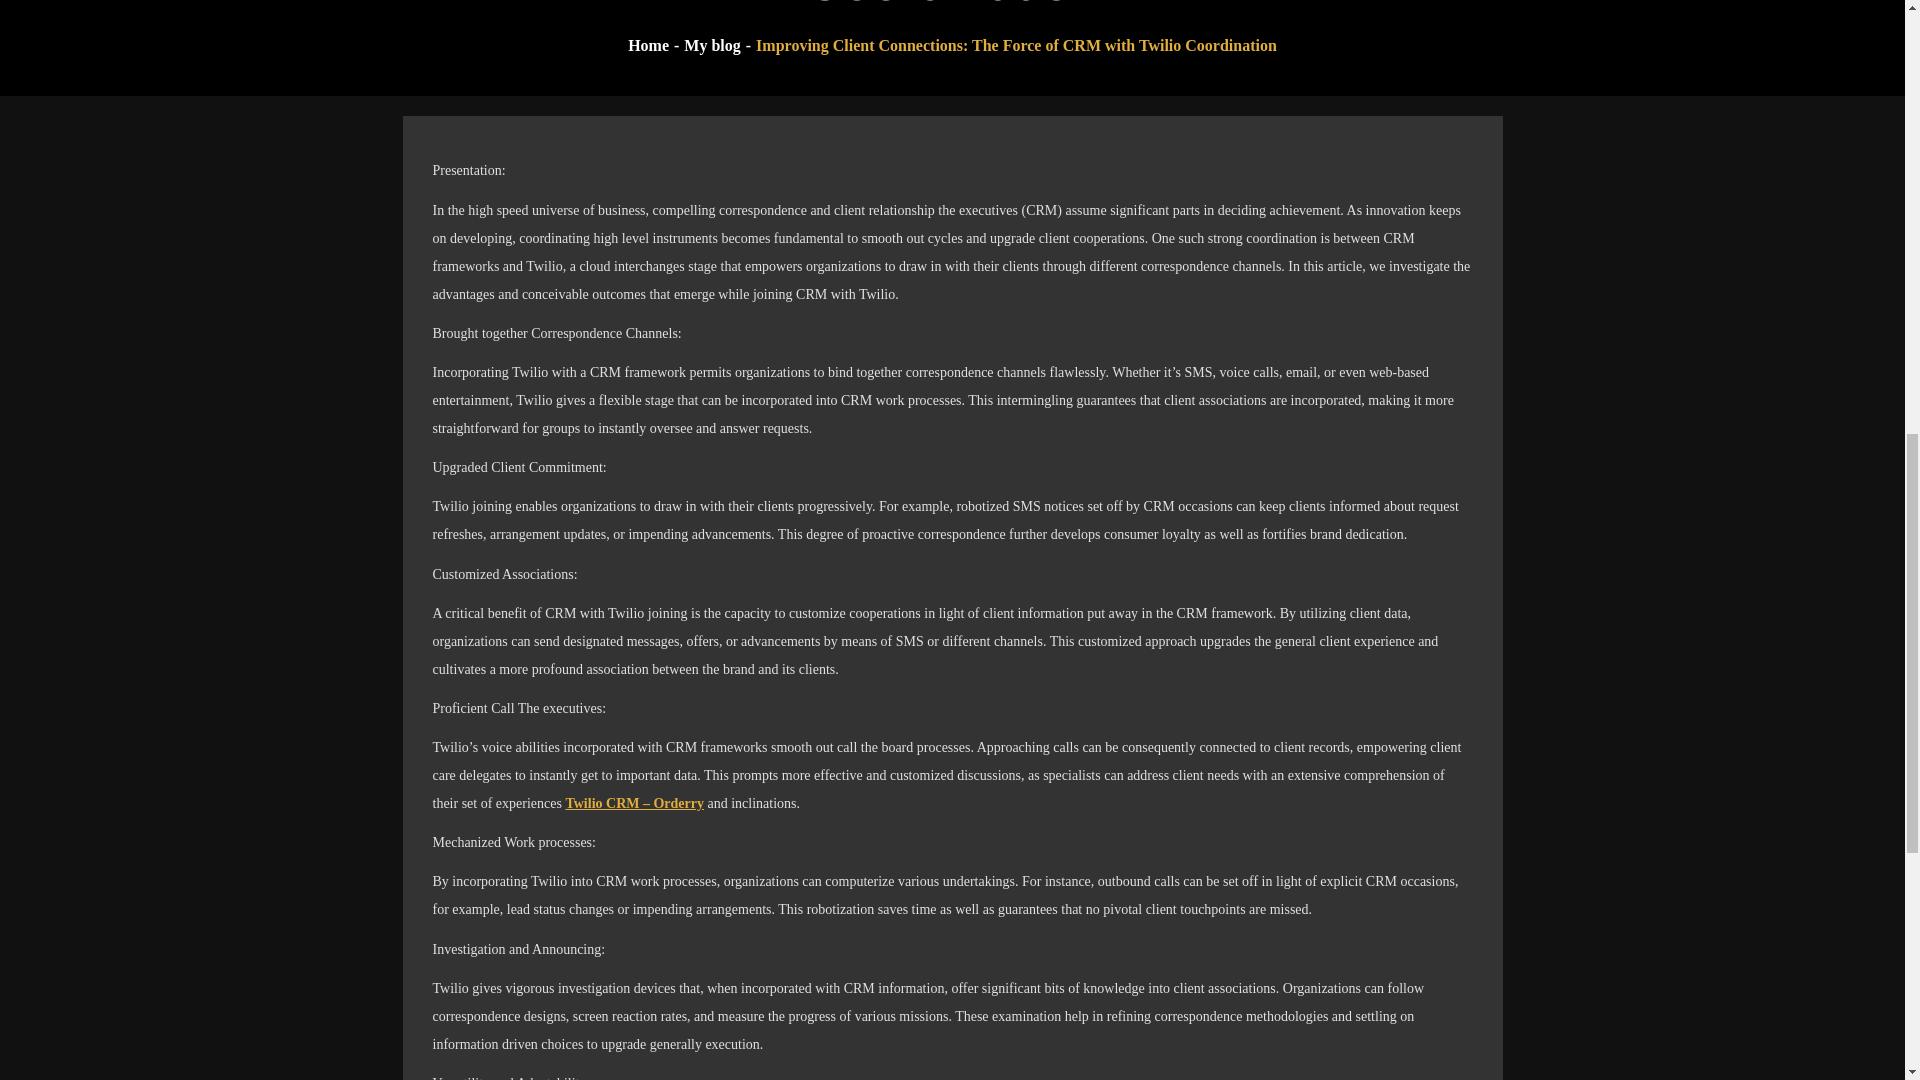 The height and width of the screenshot is (1080, 1920). I want to click on Home, so click(648, 45).